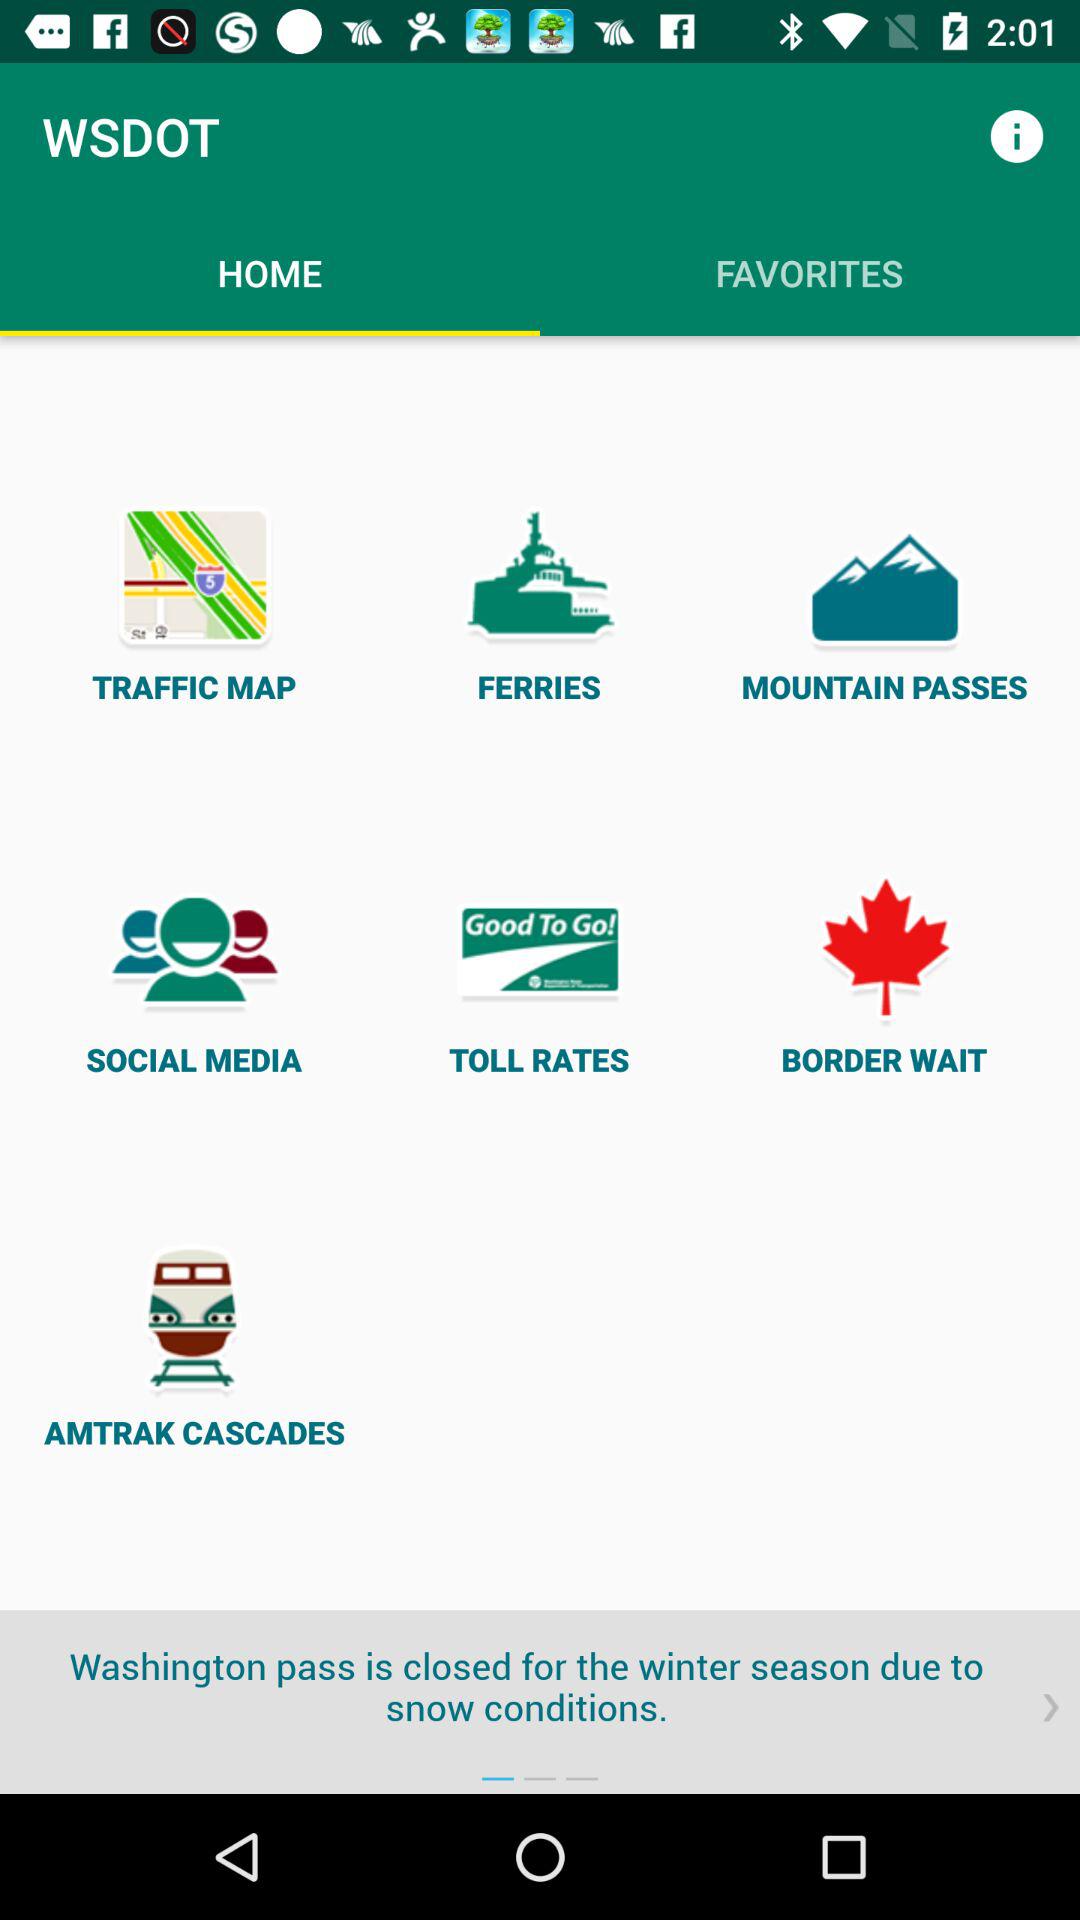  What do you see at coordinates (884, 600) in the screenshot?
I see `scroll to mountain passes` at bounding box center [884, 600].